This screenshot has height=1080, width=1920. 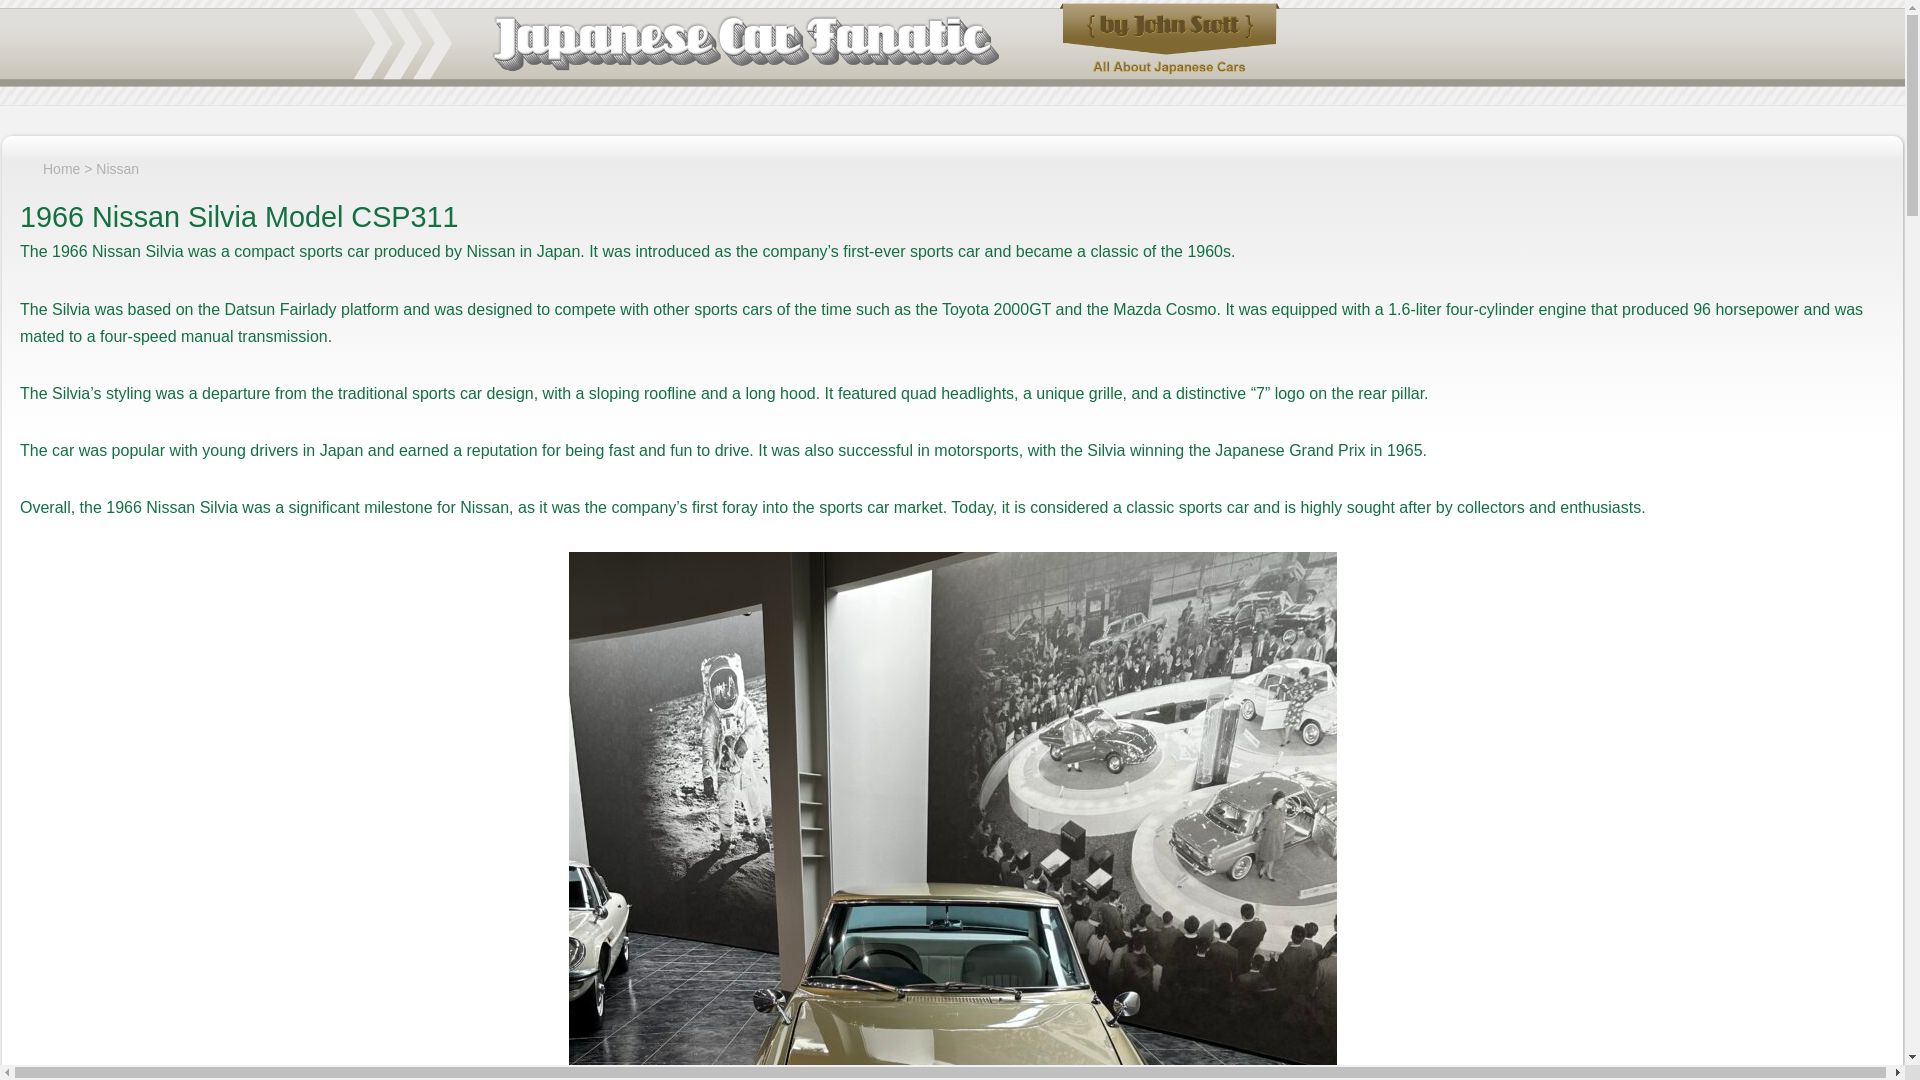 I want to click on JAPANESE CAR FANATIC, so click(x=143, y=18).